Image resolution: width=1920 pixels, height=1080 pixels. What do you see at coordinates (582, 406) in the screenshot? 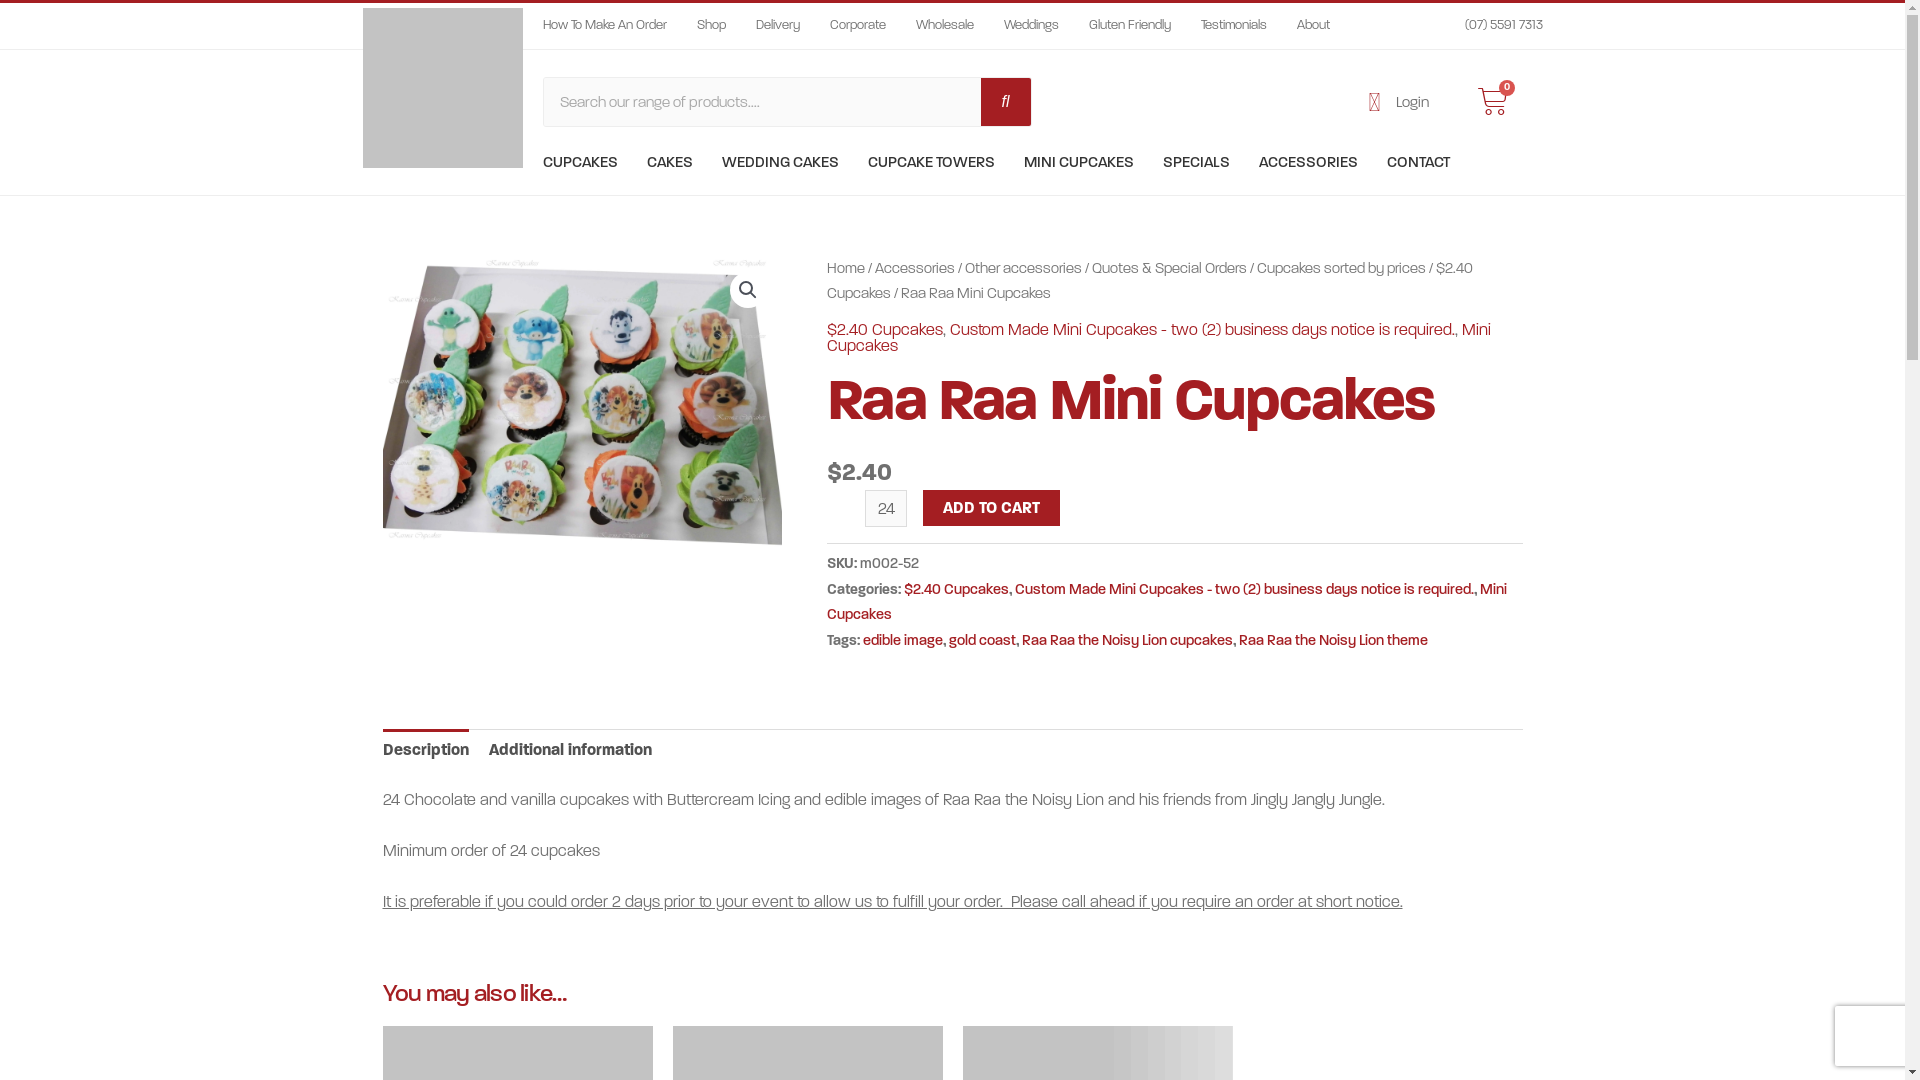
I see `Raa Raa Mini Cupcakes ` at bounding box center [582, 406].